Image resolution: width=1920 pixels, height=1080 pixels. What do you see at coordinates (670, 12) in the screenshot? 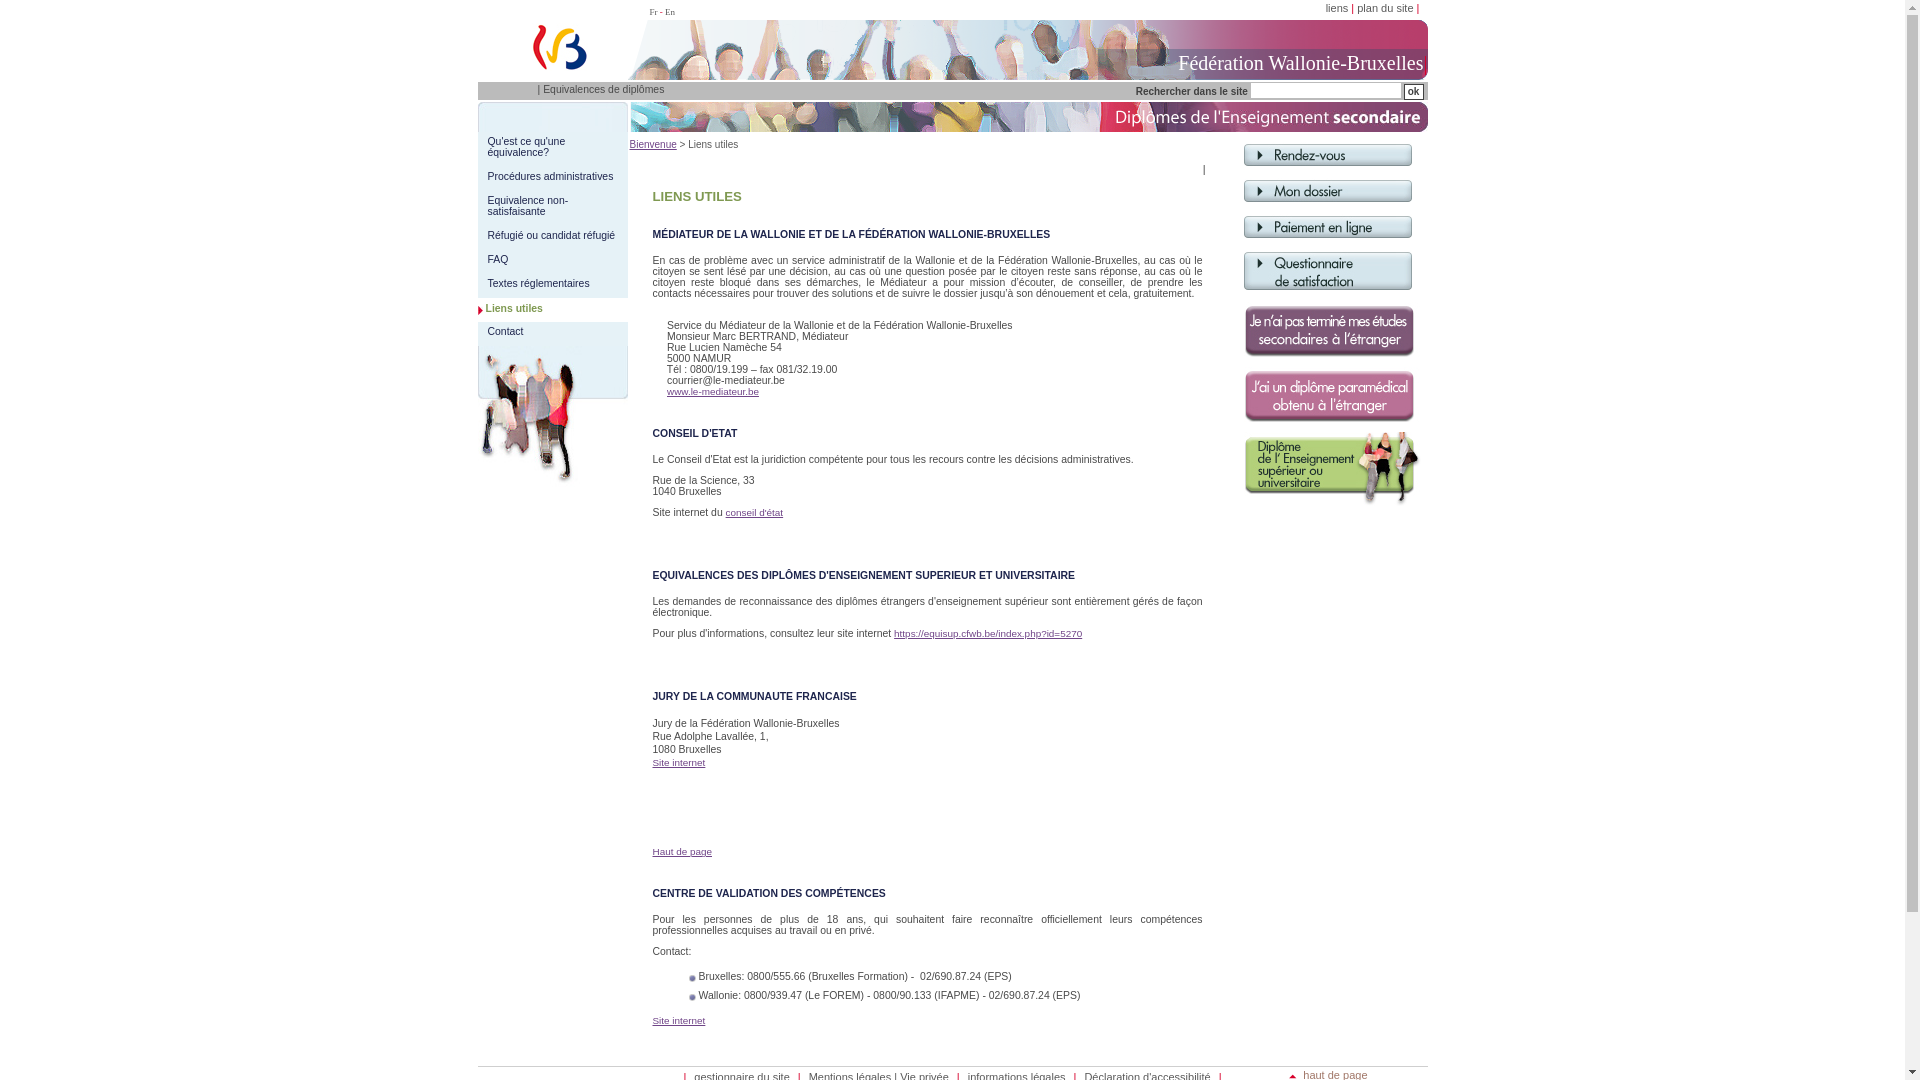
I see `En` at bounding box center [670, 12].